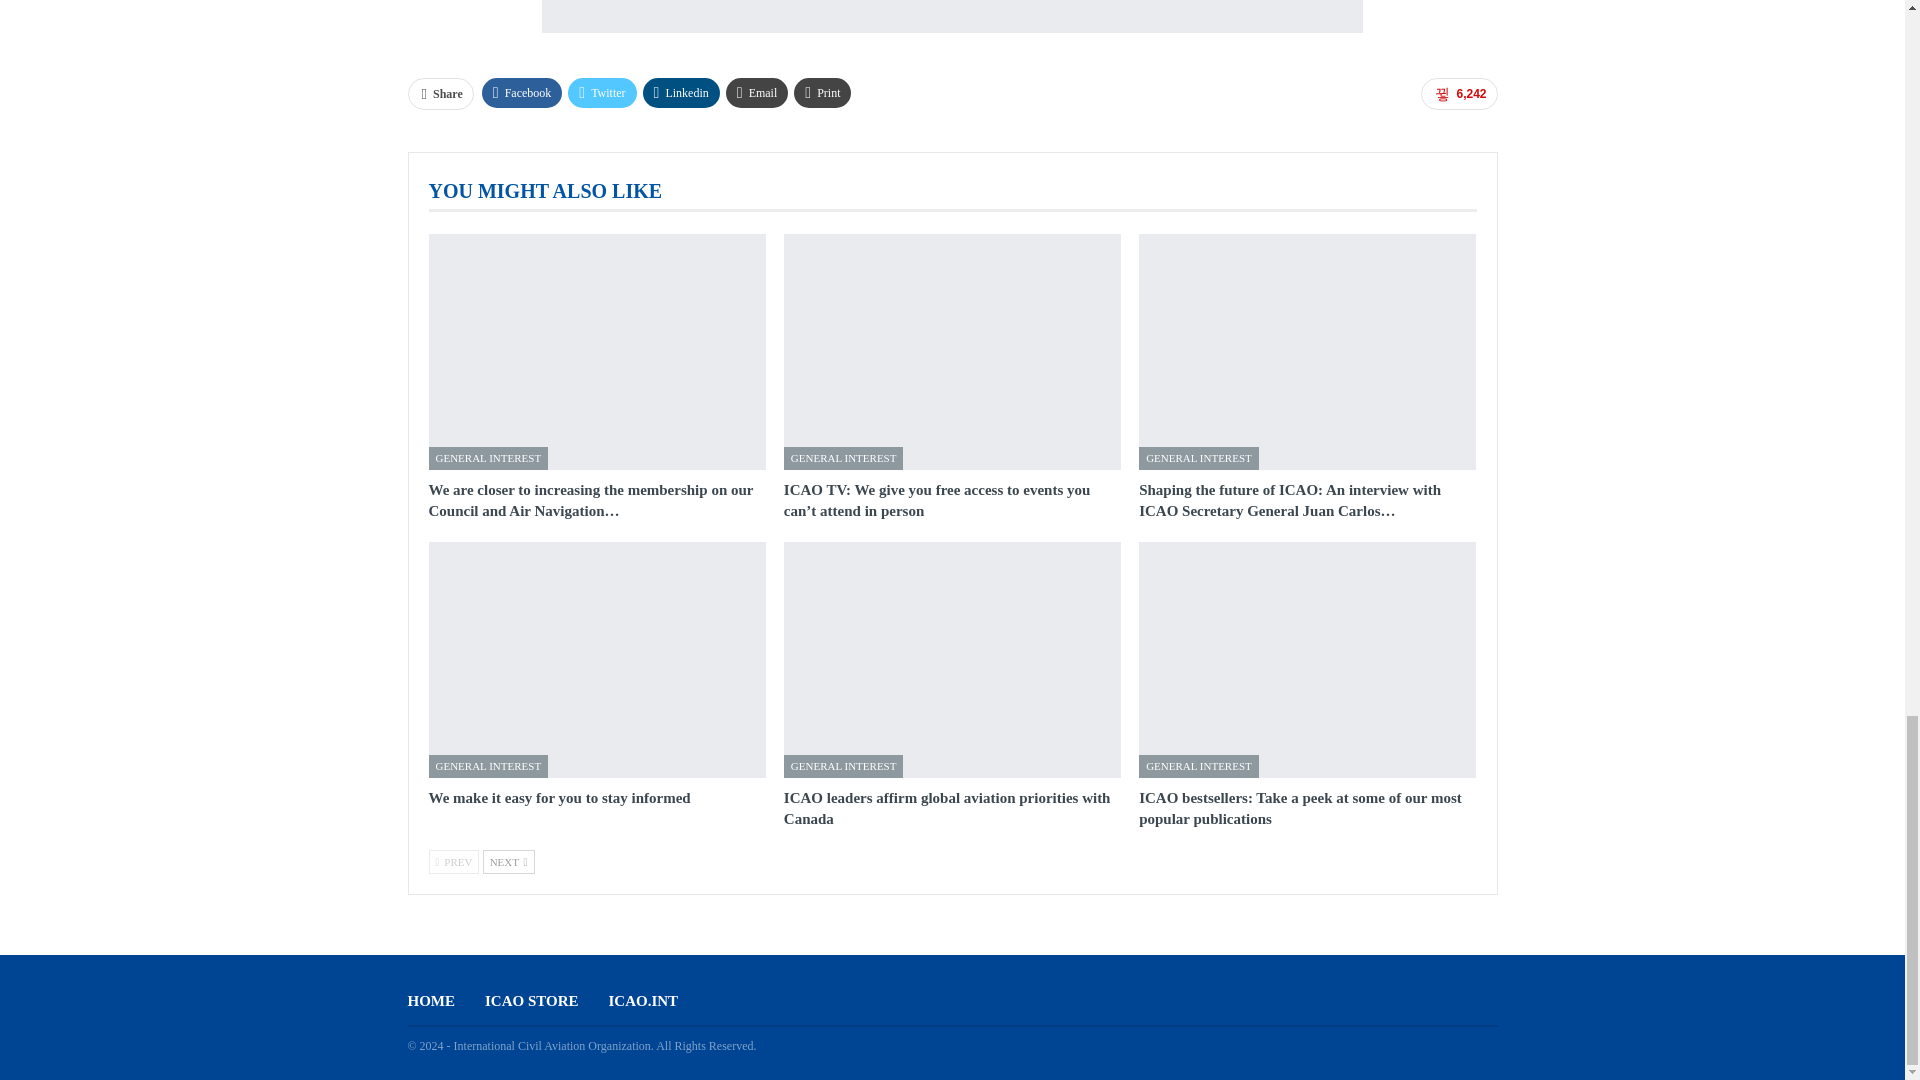 Image resolution: width=1920 pixels, height=1080 pixels. What do you see at coordinates (947, 808) in the screenshot?
I see `ICAO leaders affirm global aviation priorities with Canada` at bounding box center [947, 808].